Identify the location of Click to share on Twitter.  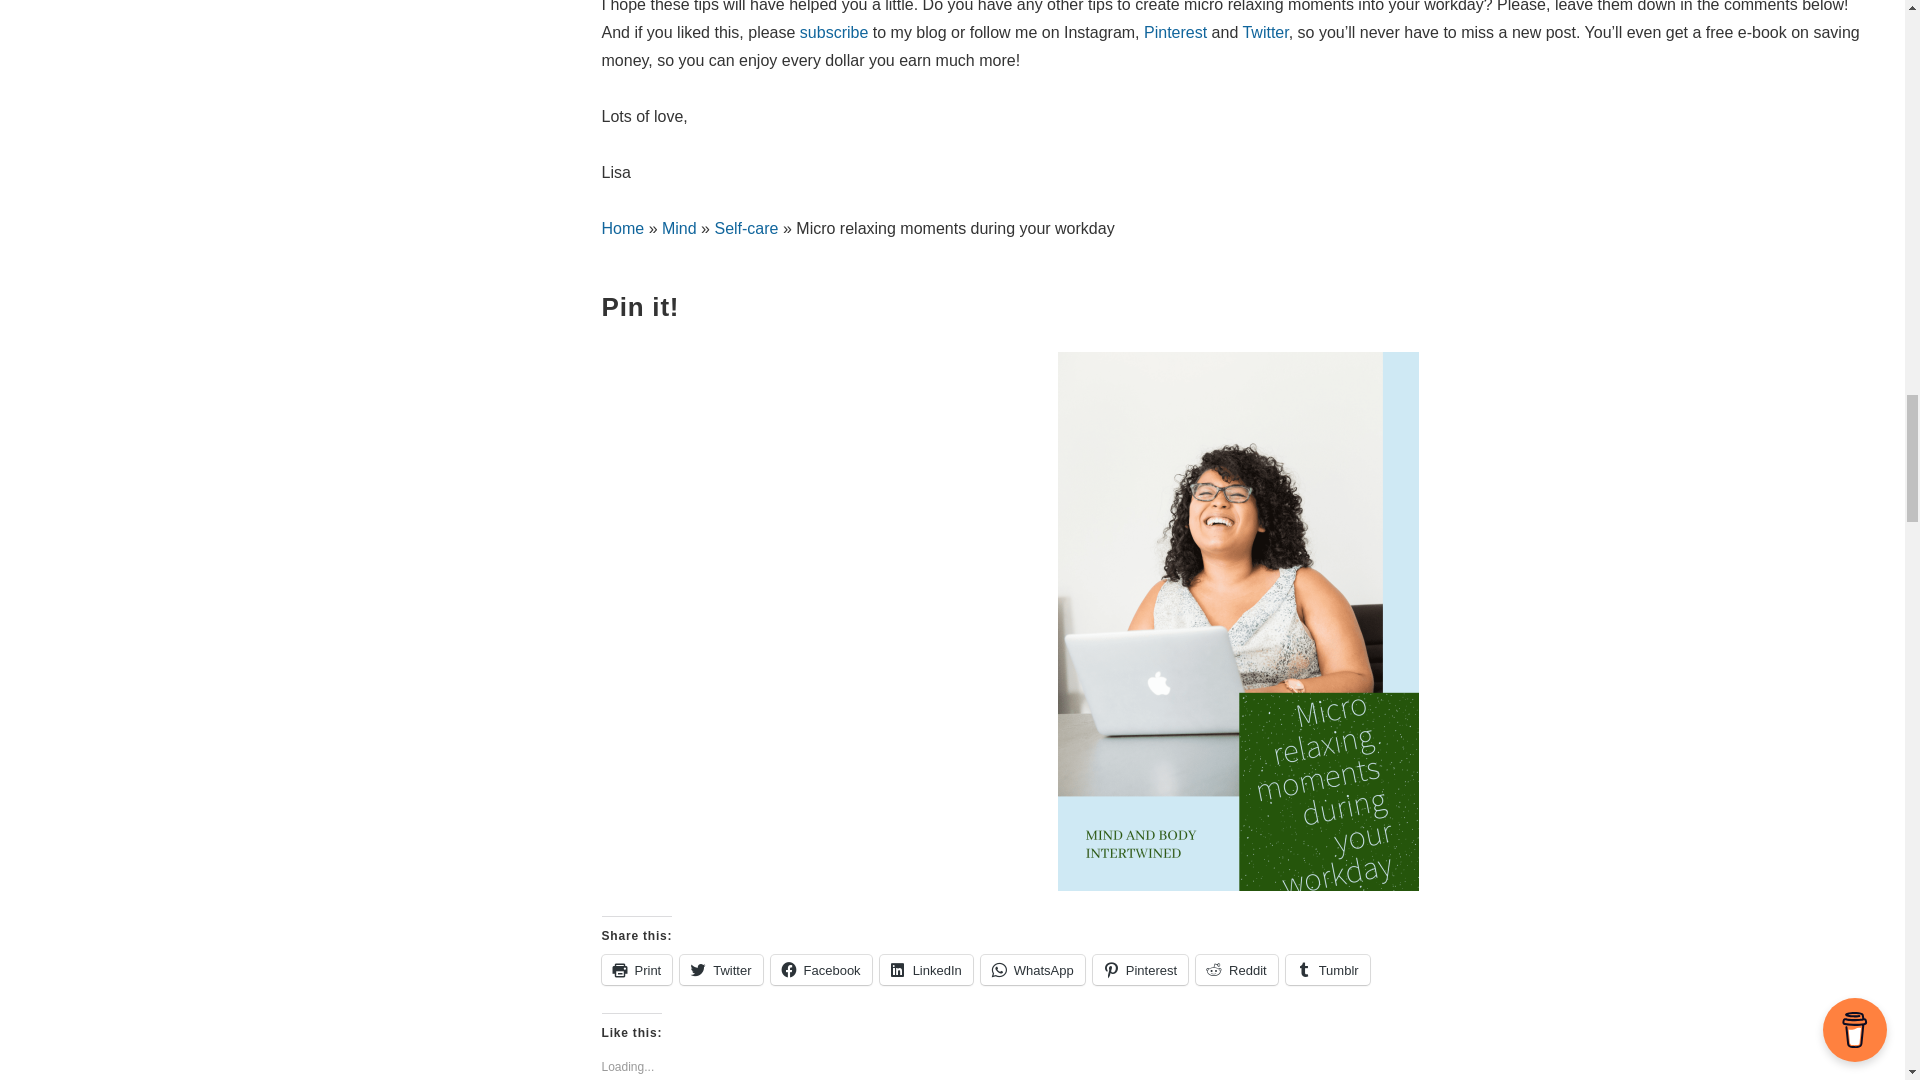
(720, 969).